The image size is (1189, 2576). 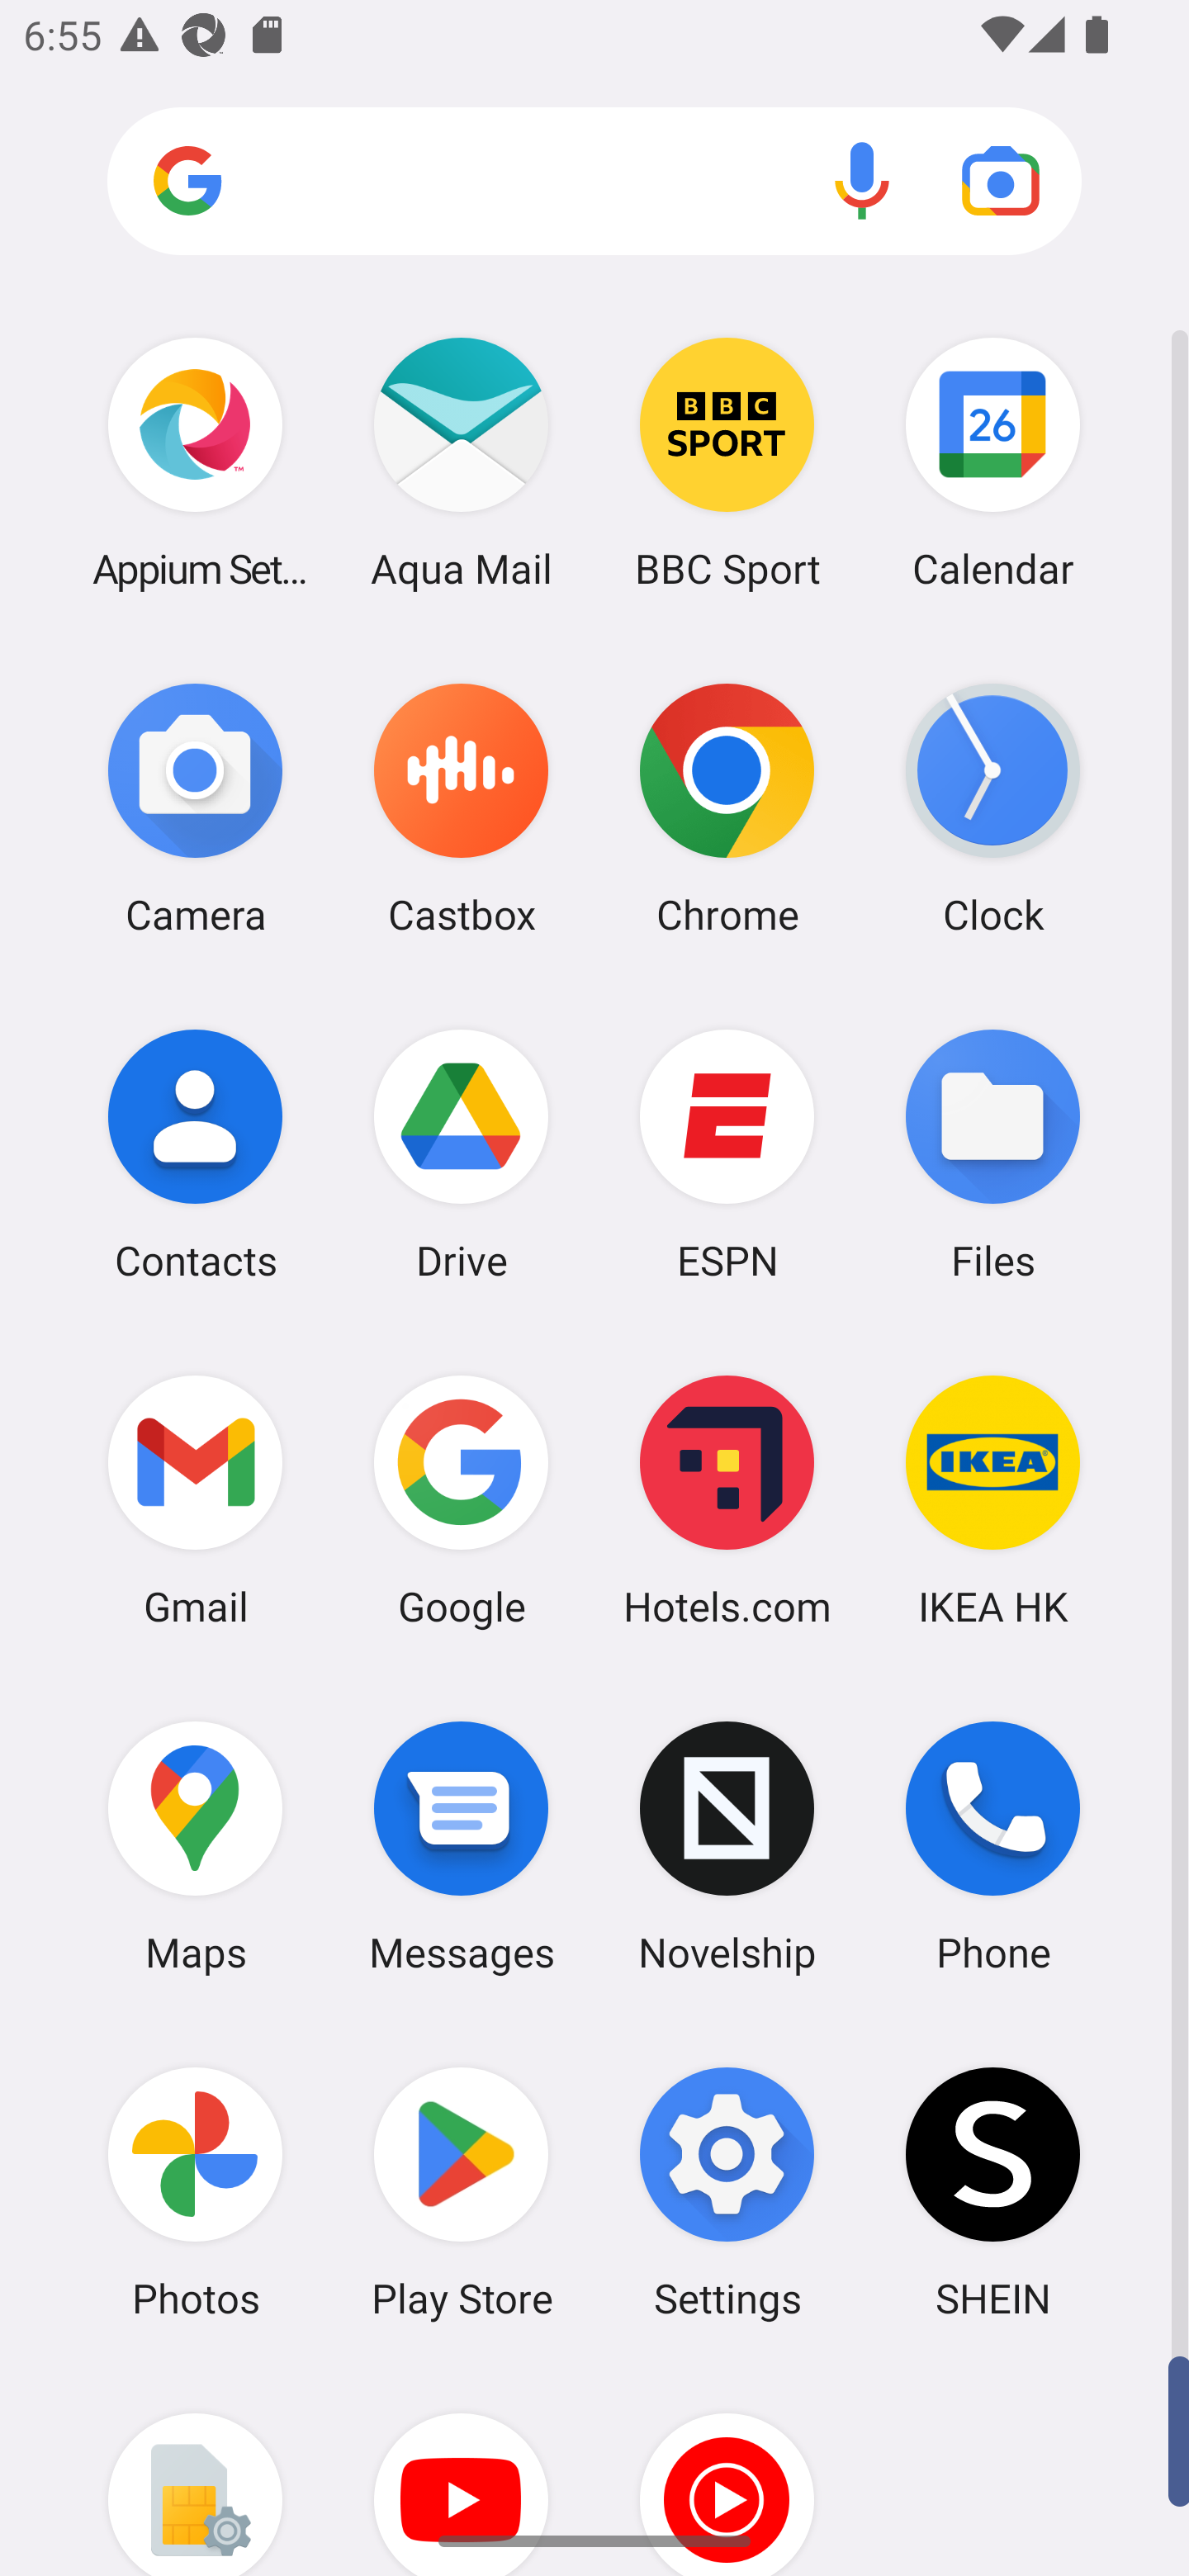 I want to click on Voice search, so click(x=862, y=180).